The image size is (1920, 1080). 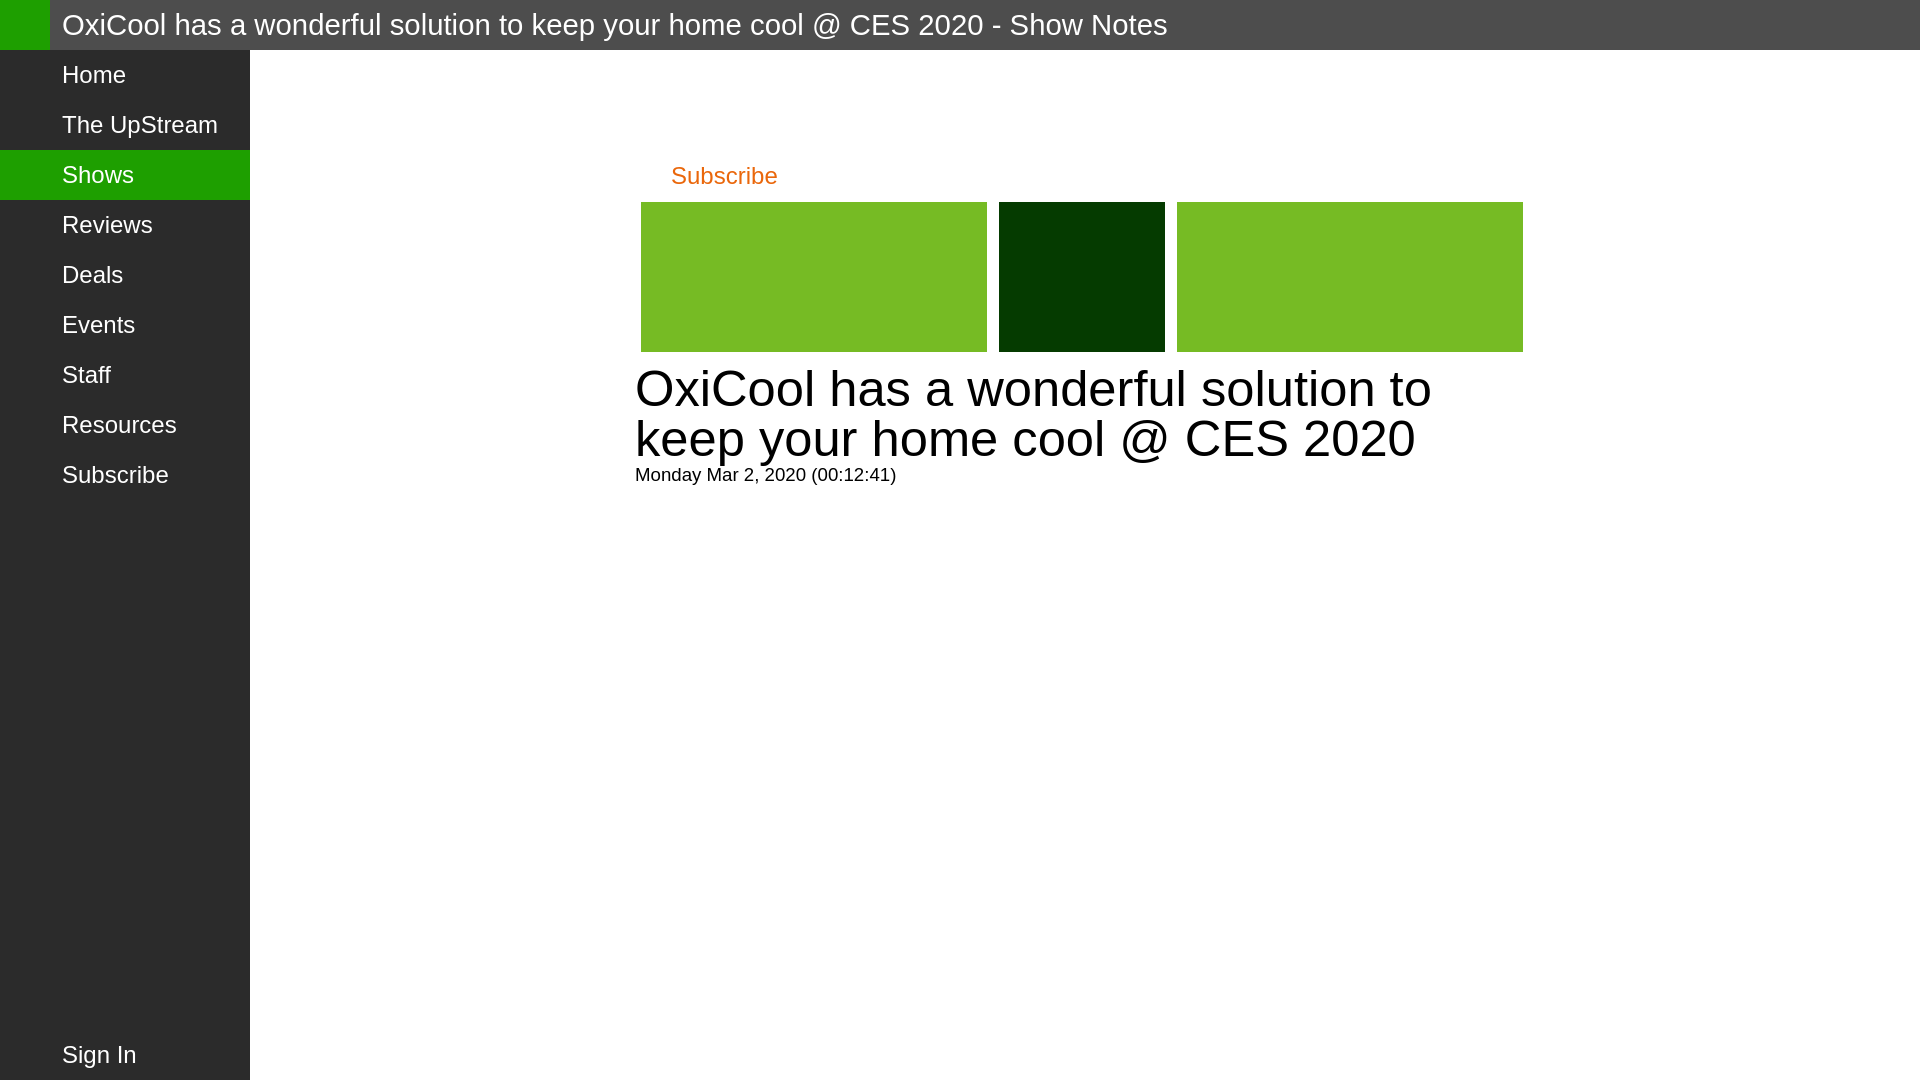 What do you see at coordinates (124, 424) in the screenshot?
I see `Resources` at bounding box center [124, 424].